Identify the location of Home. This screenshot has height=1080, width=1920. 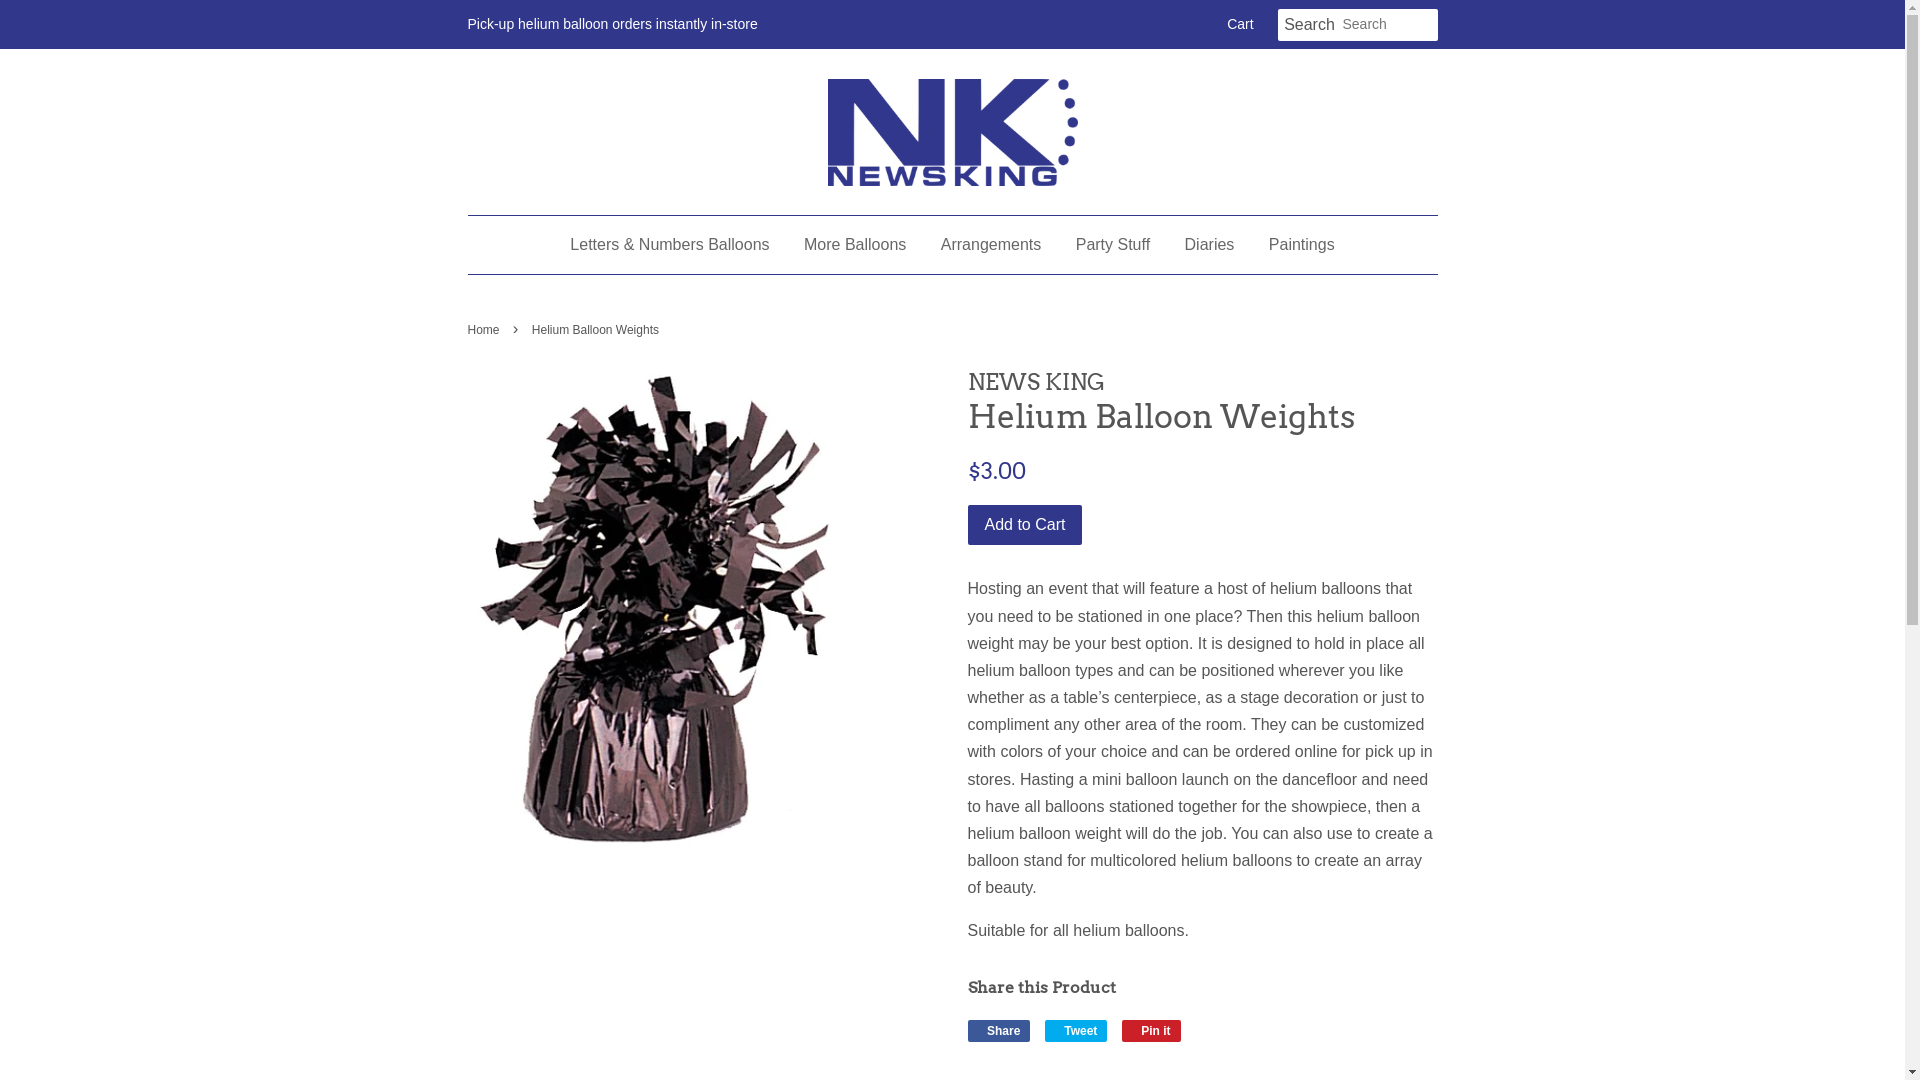
(486, 330).